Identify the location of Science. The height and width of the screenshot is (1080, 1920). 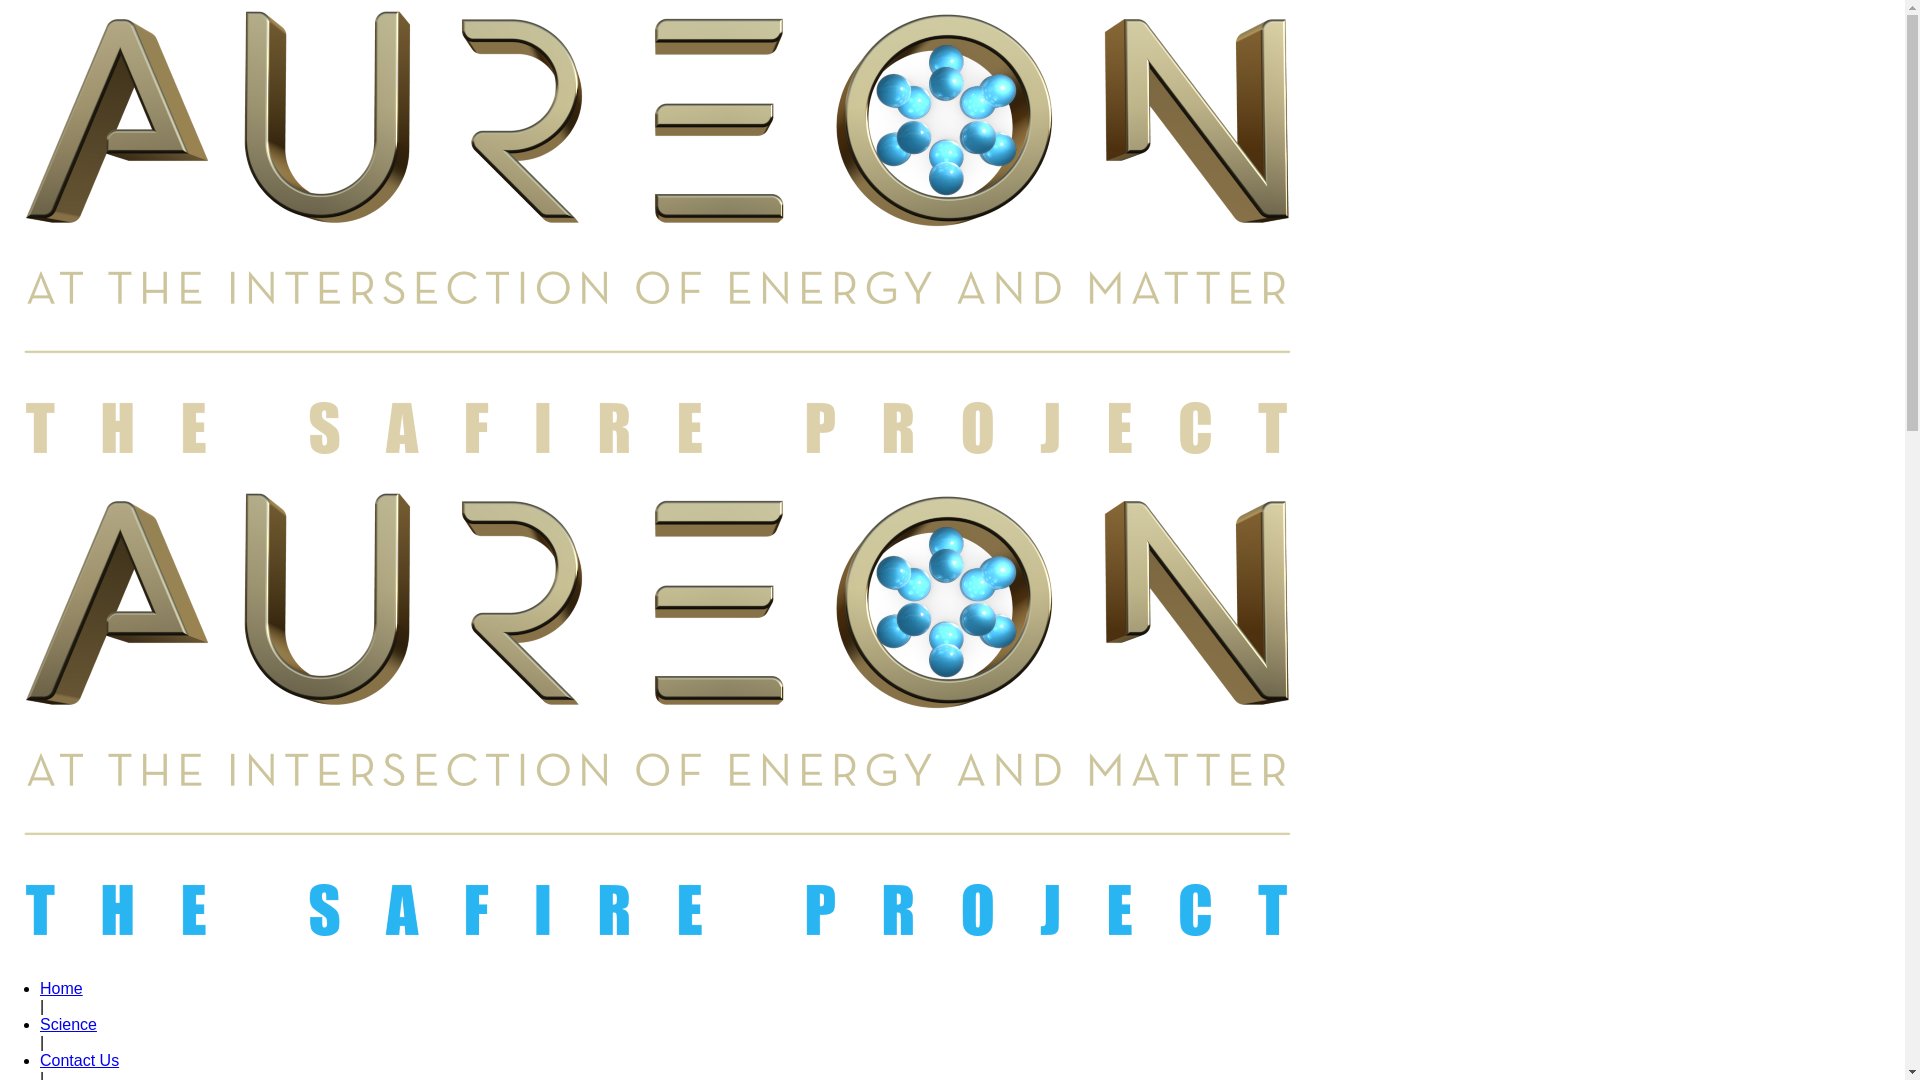
(68, 1024).